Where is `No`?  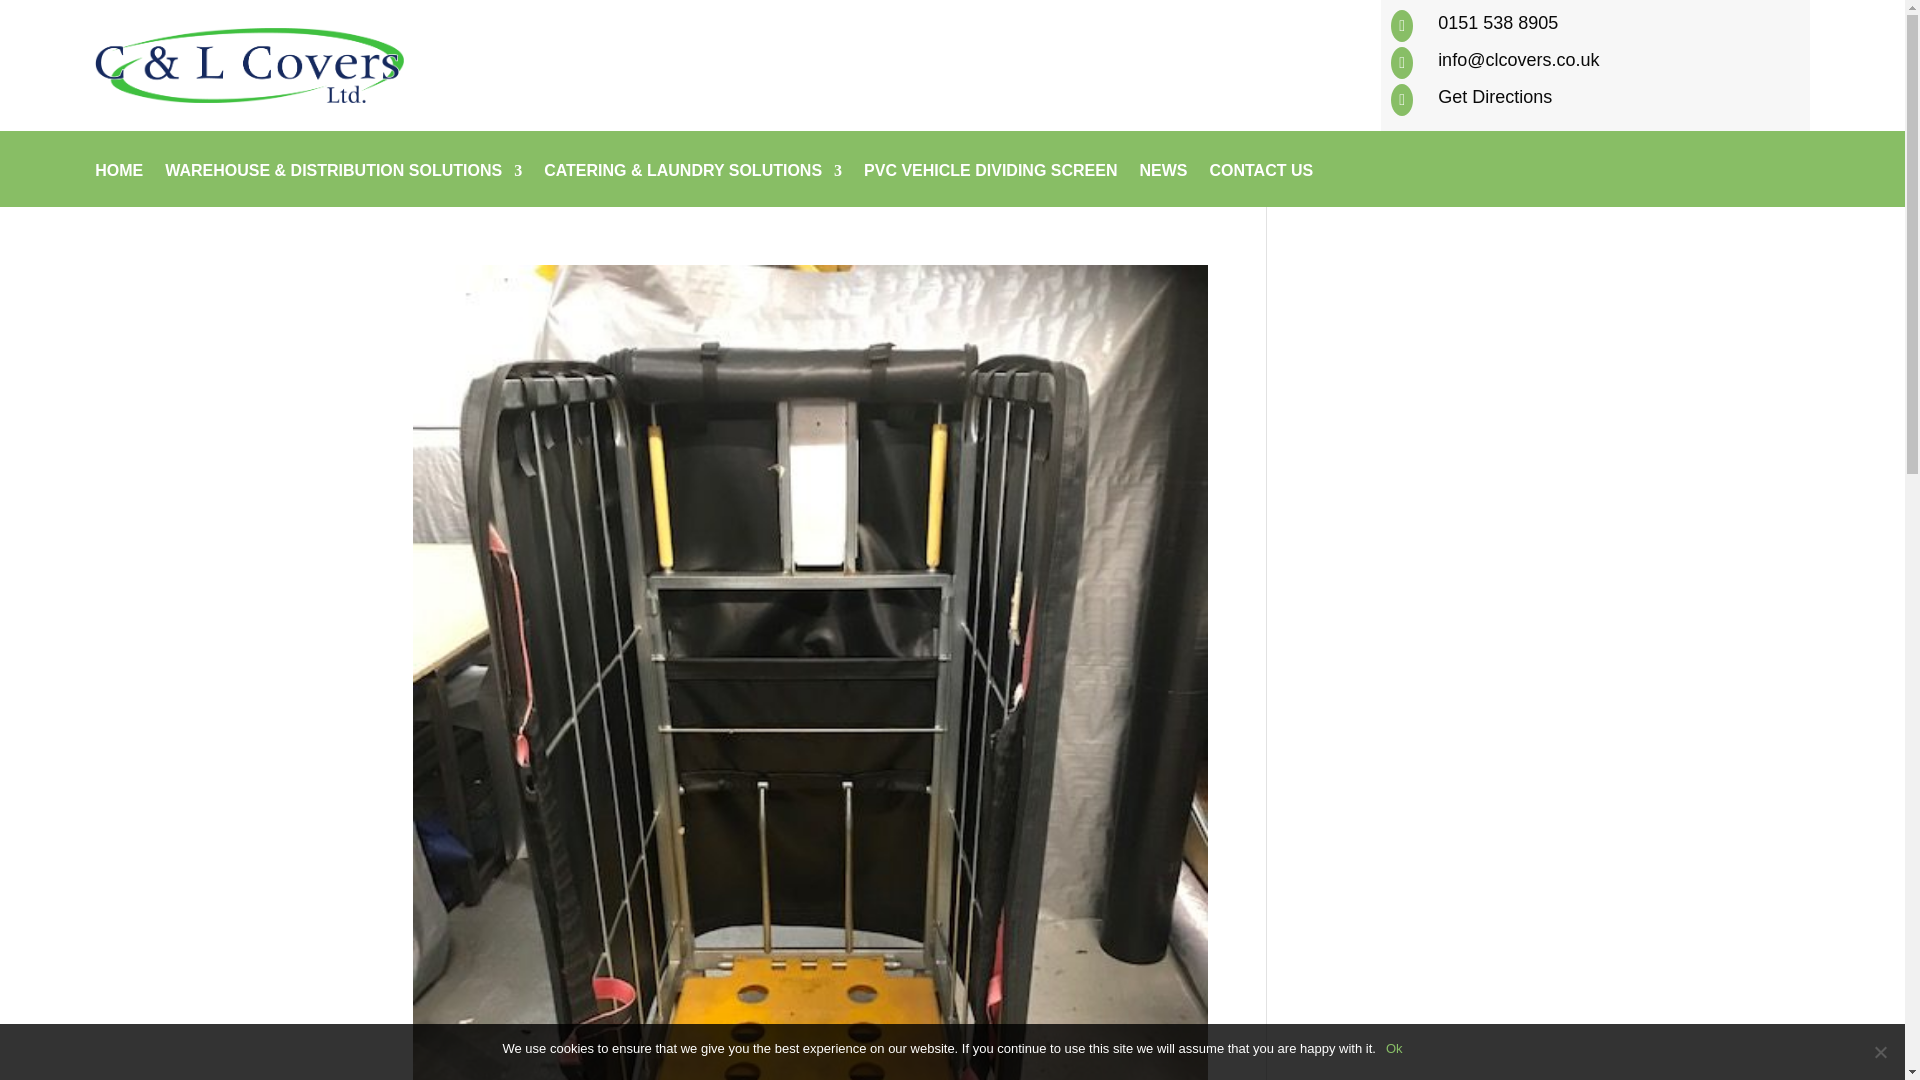
No is located at coordinates (1880, 1052).